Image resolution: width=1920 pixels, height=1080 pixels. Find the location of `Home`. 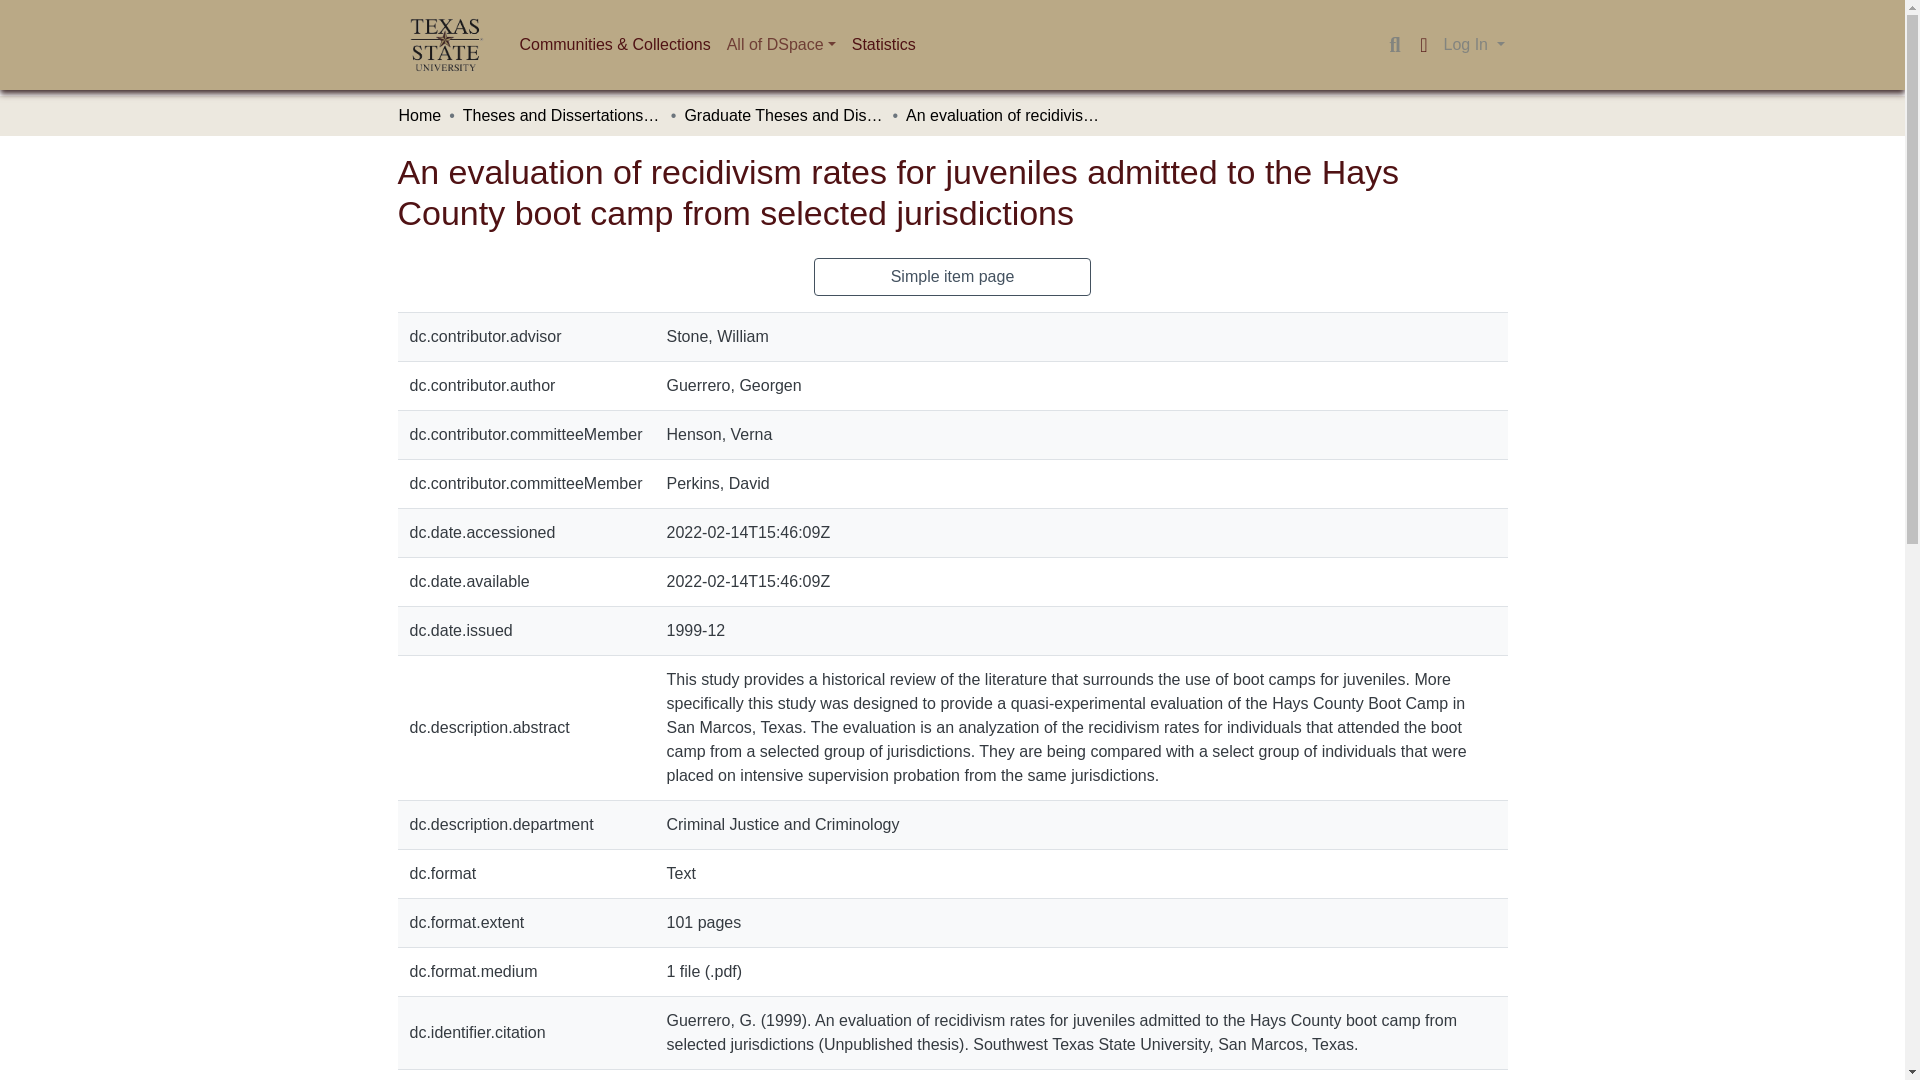

Home is located at coordinates (419, 116).